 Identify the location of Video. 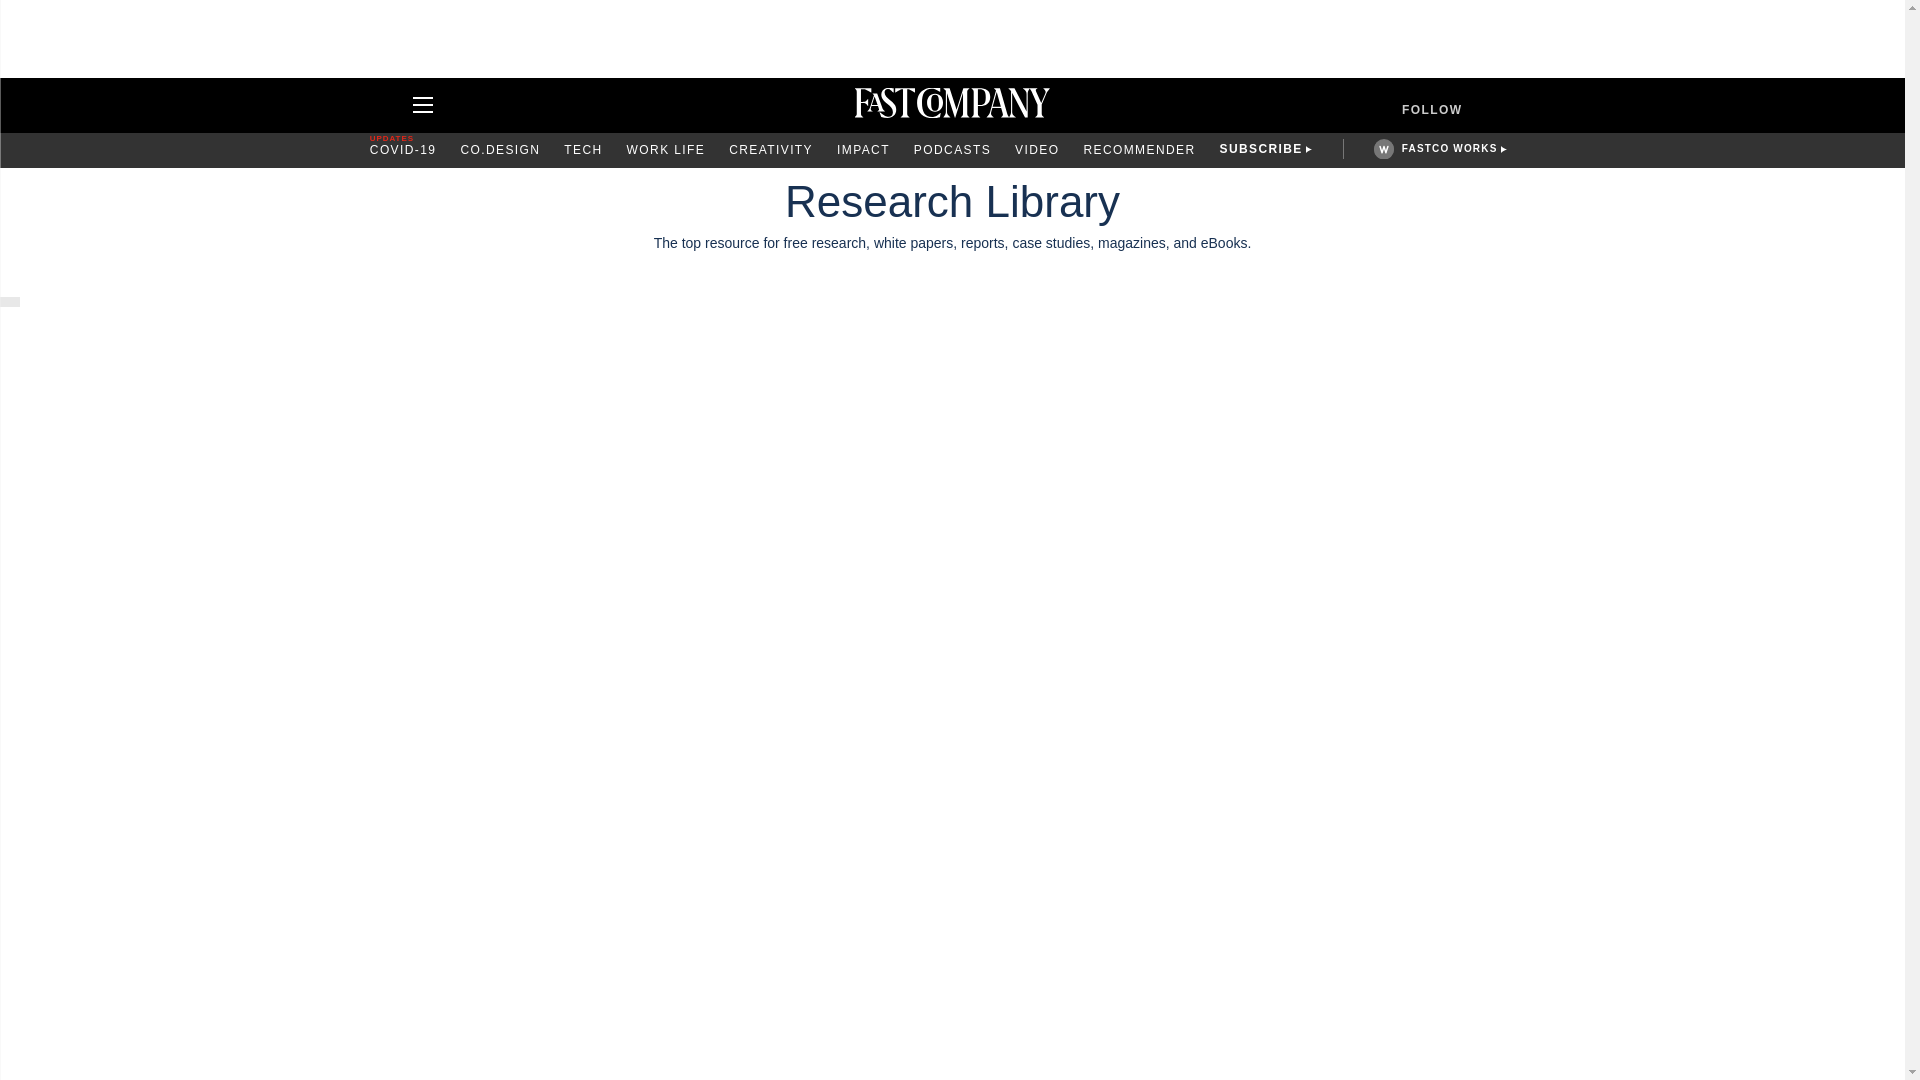
(1037, 150).